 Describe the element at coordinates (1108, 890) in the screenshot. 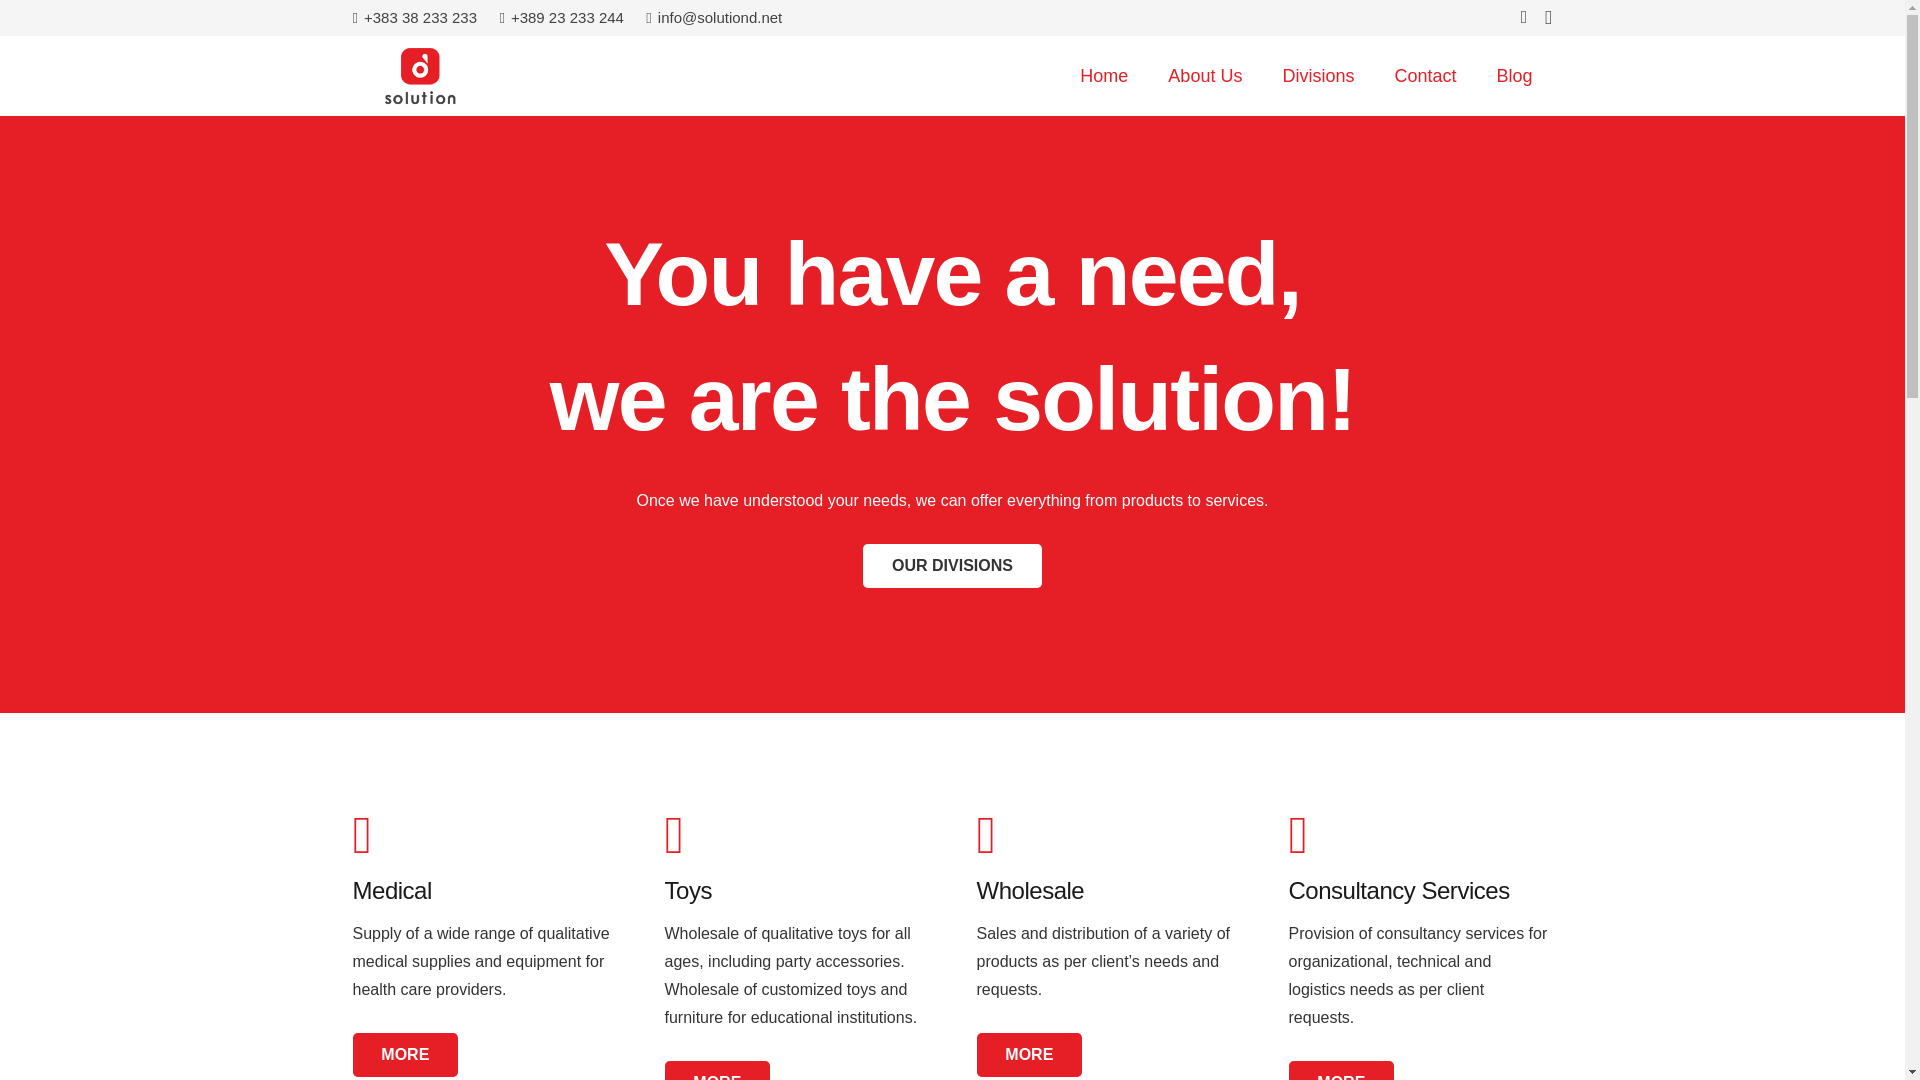

I see `Wholesale` at that location.